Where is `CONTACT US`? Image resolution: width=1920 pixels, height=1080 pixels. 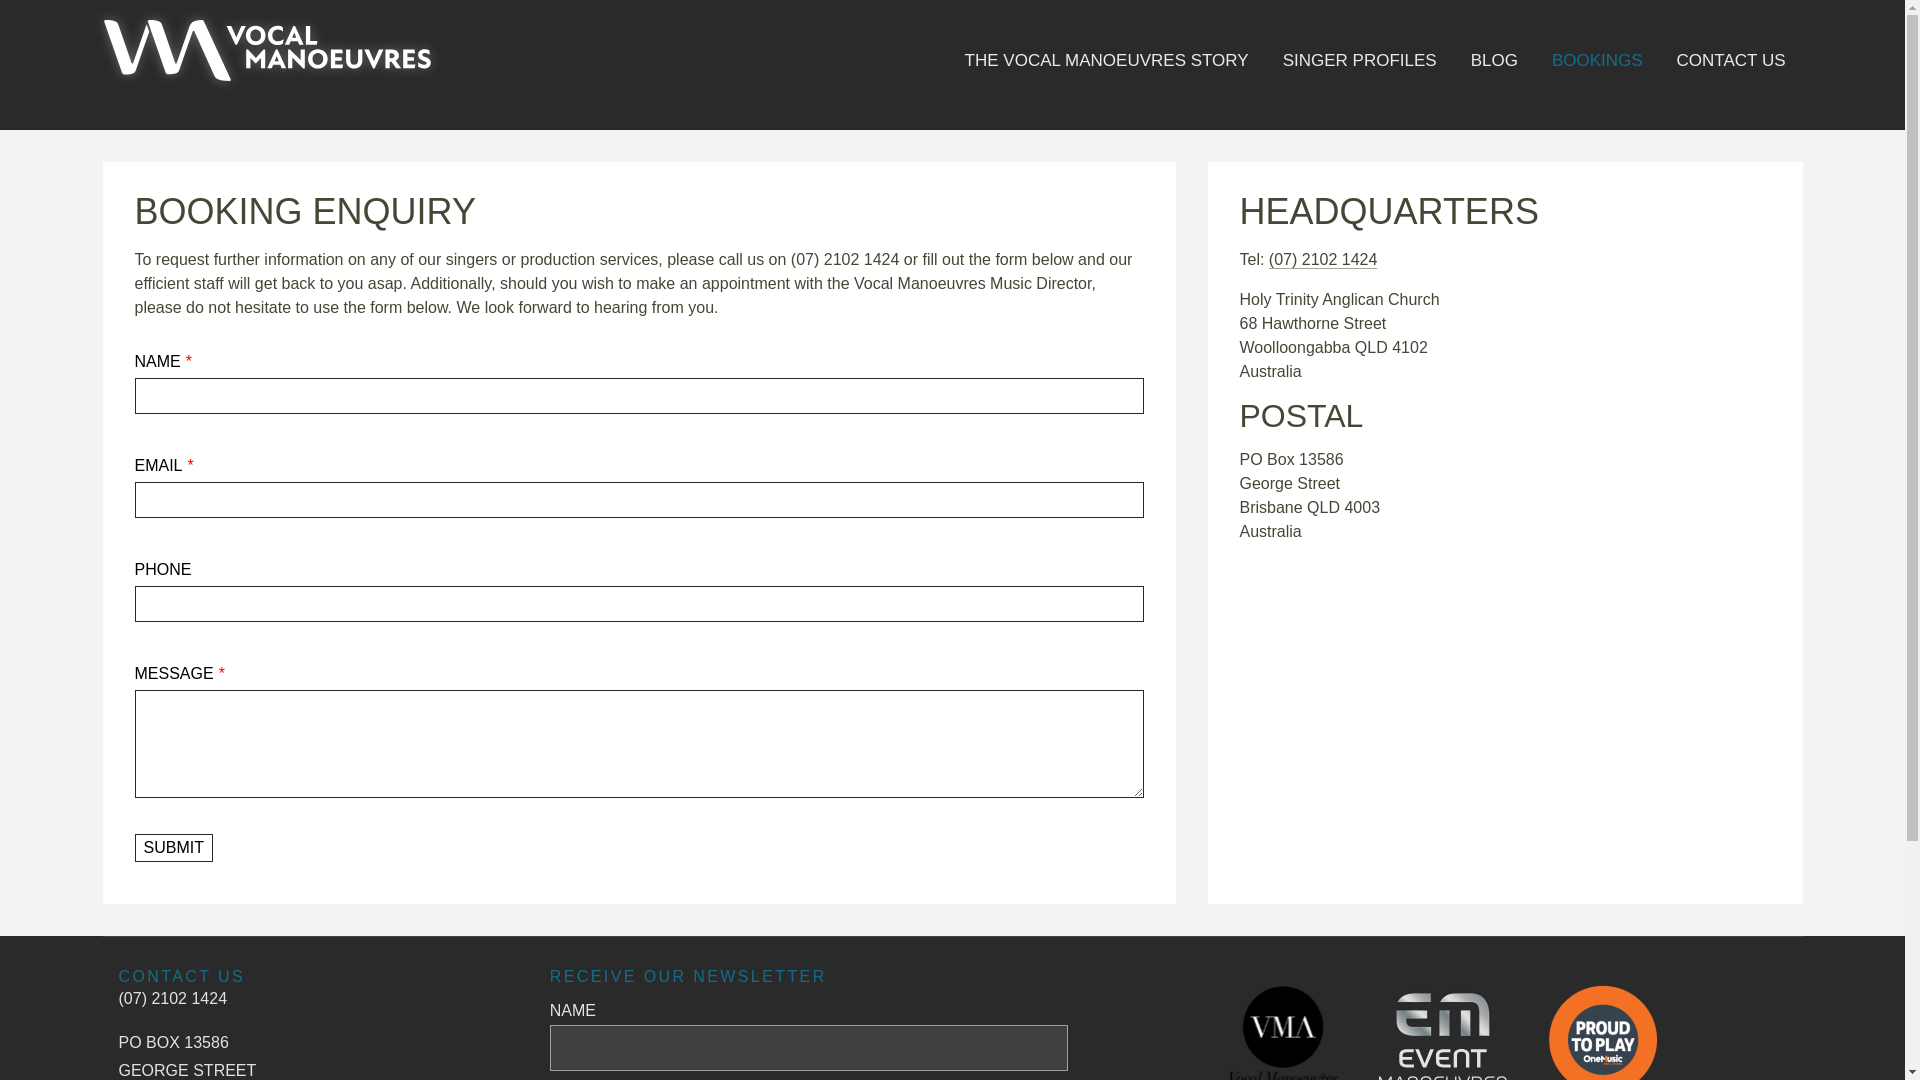 CONTACT US is located at coordinates (181, 976).